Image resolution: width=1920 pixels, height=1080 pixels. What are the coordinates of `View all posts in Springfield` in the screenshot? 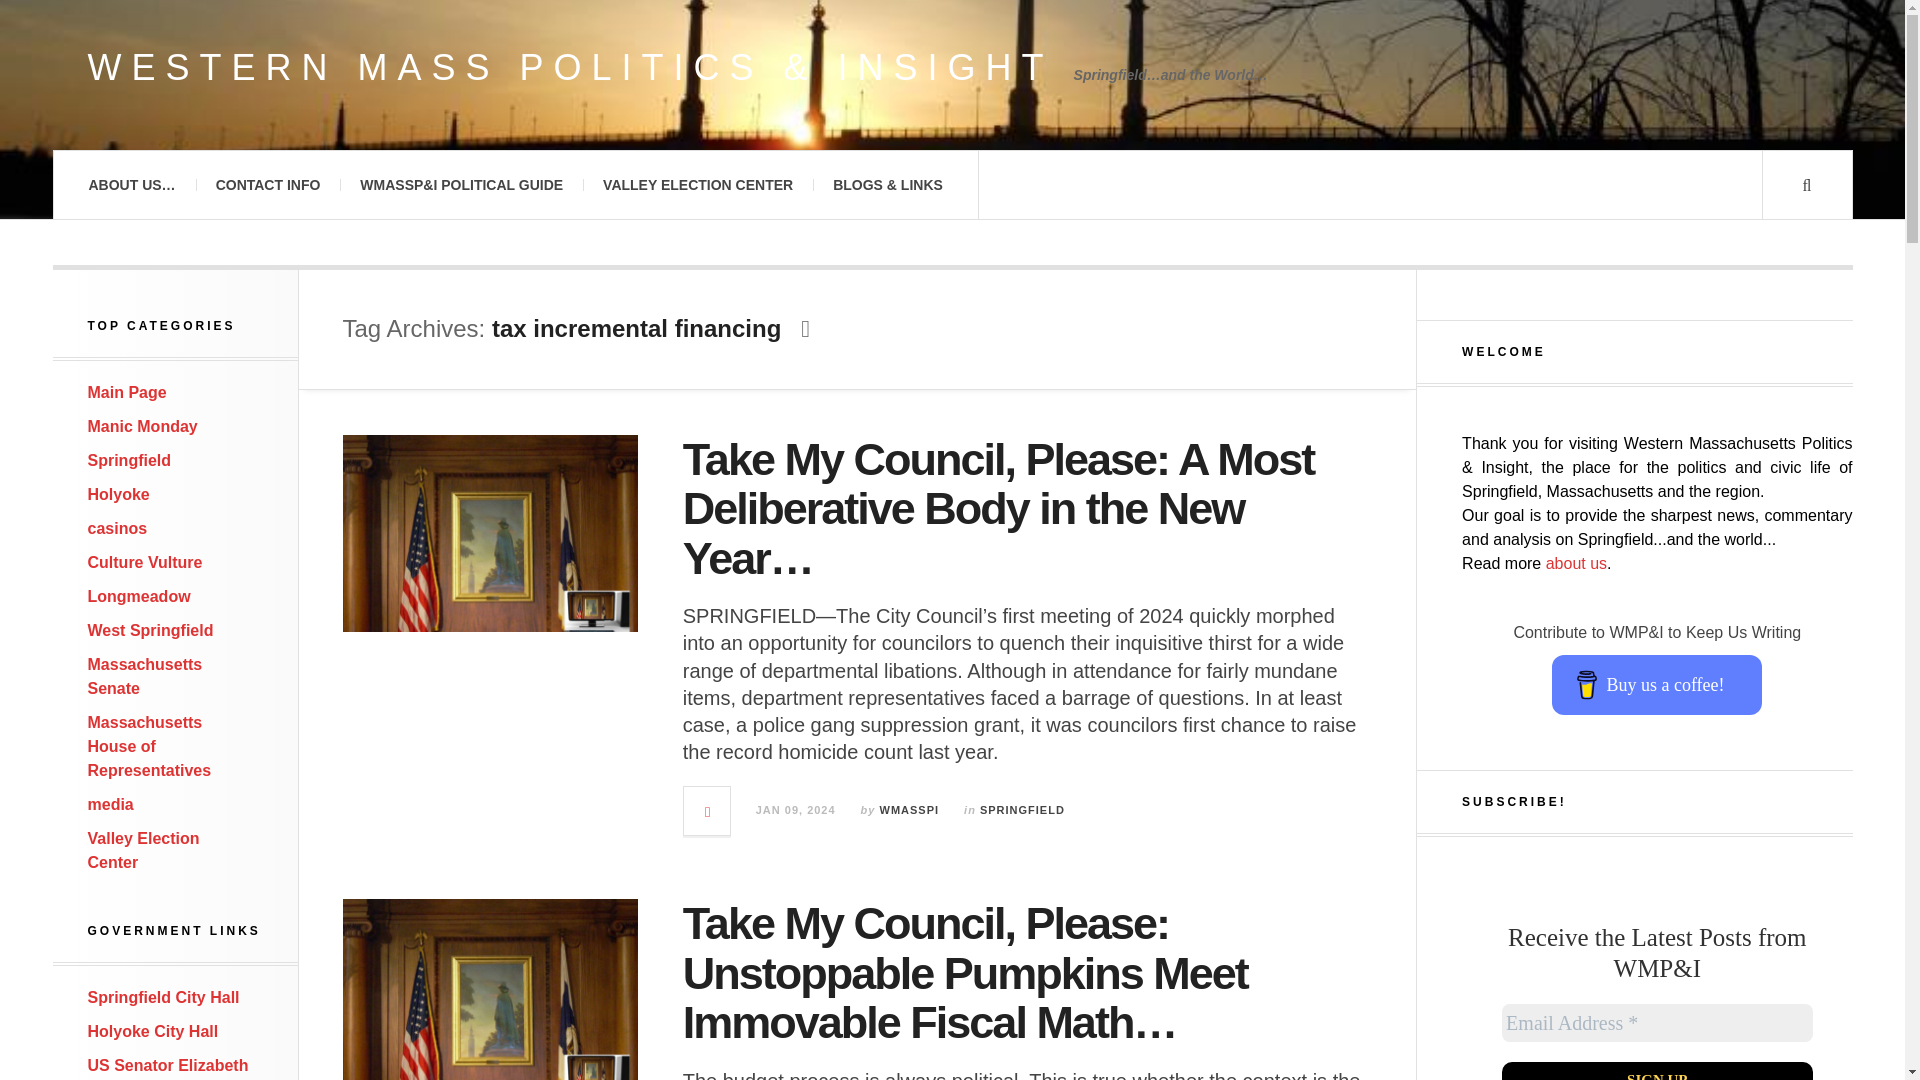 It's located at (1022, 810).